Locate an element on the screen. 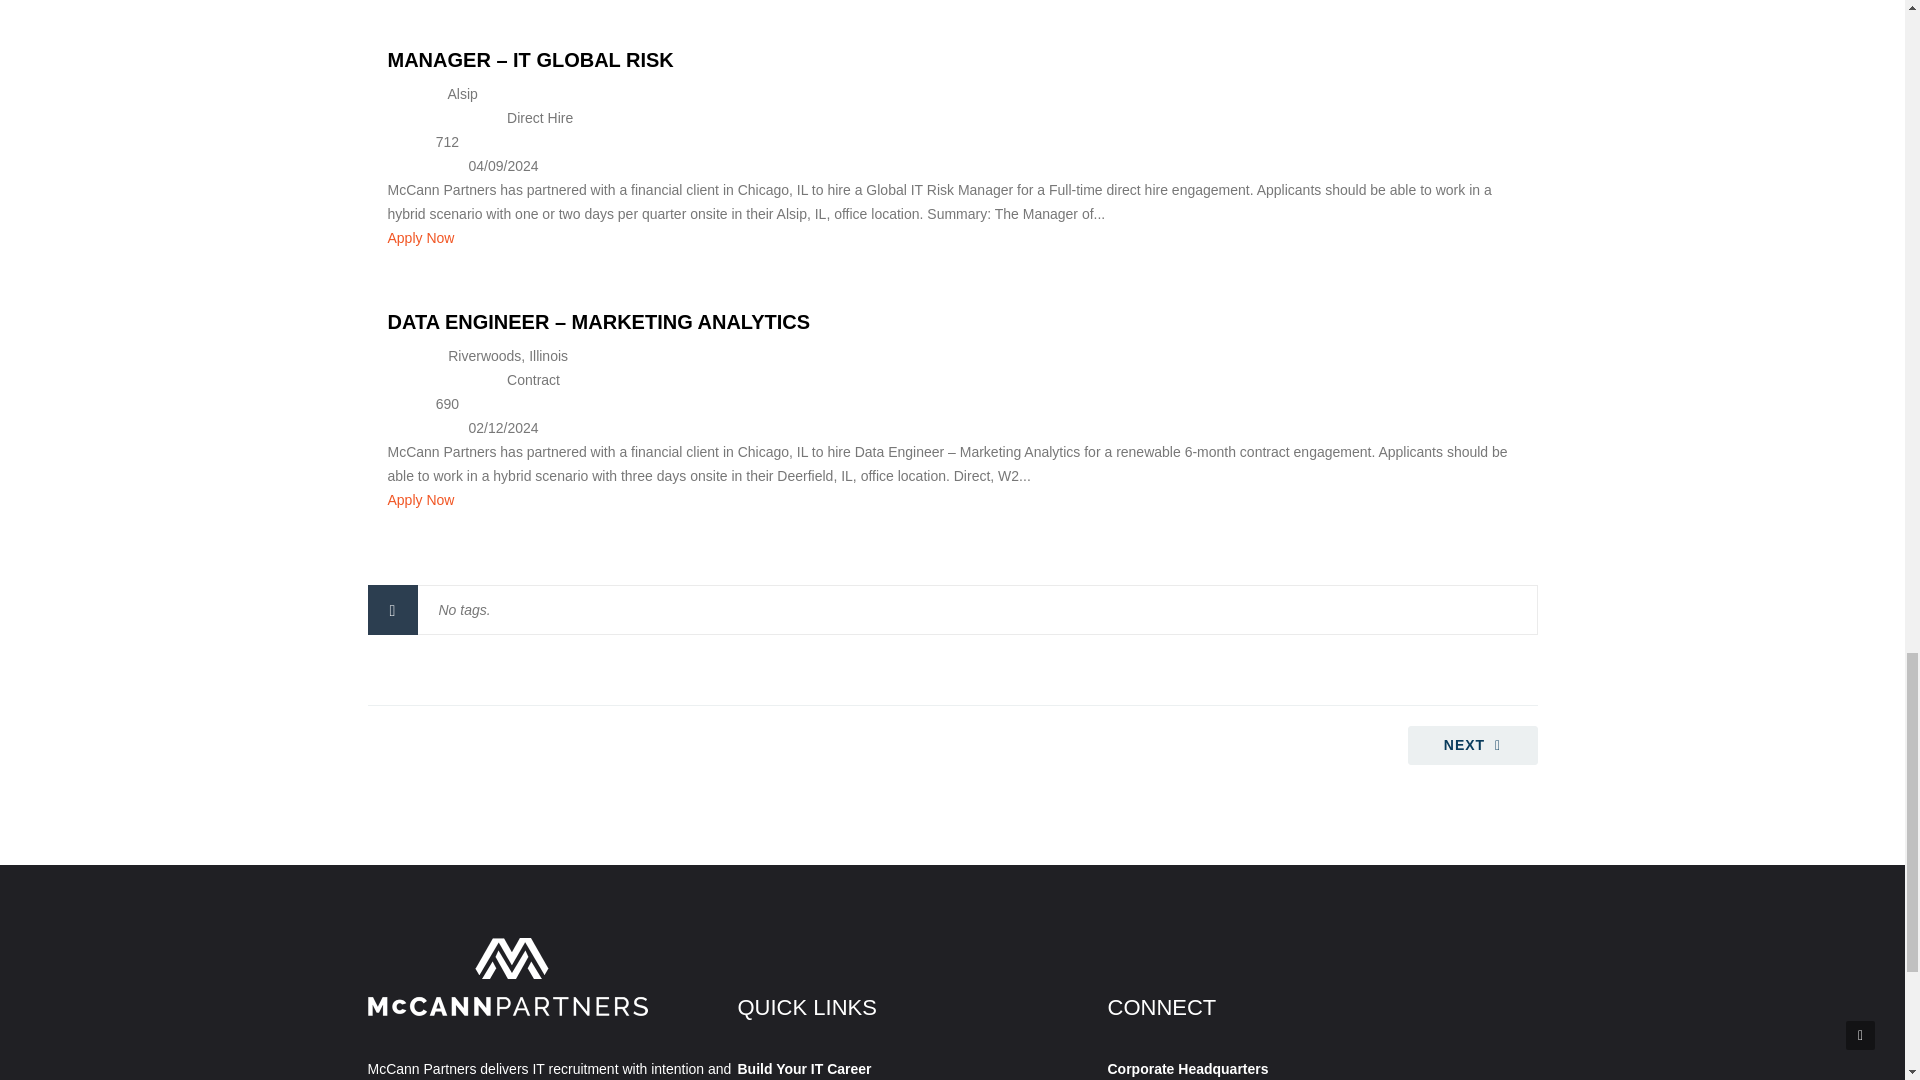 Image resolution: width=1920 pixels, height=1080 pixels. Apply Now is located at coordinates (421, 238).